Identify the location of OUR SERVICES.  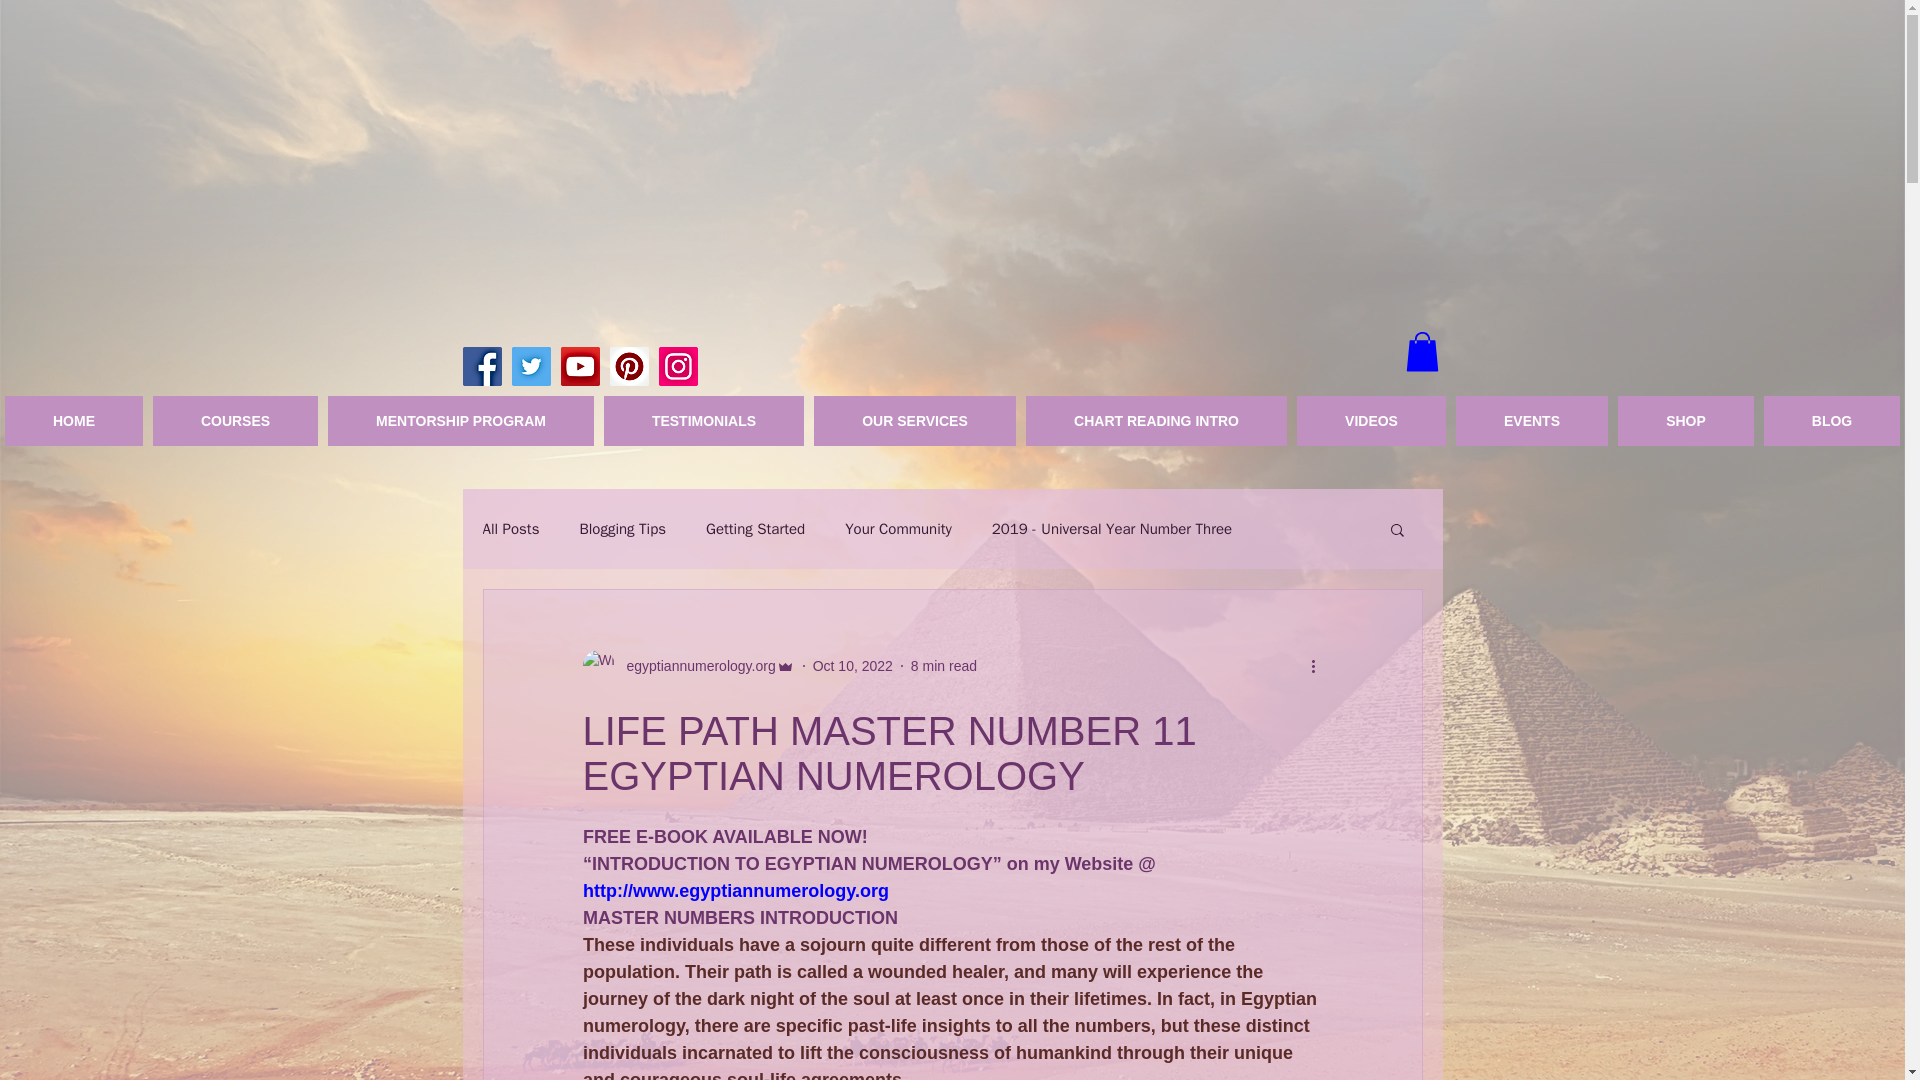
(914, 421).